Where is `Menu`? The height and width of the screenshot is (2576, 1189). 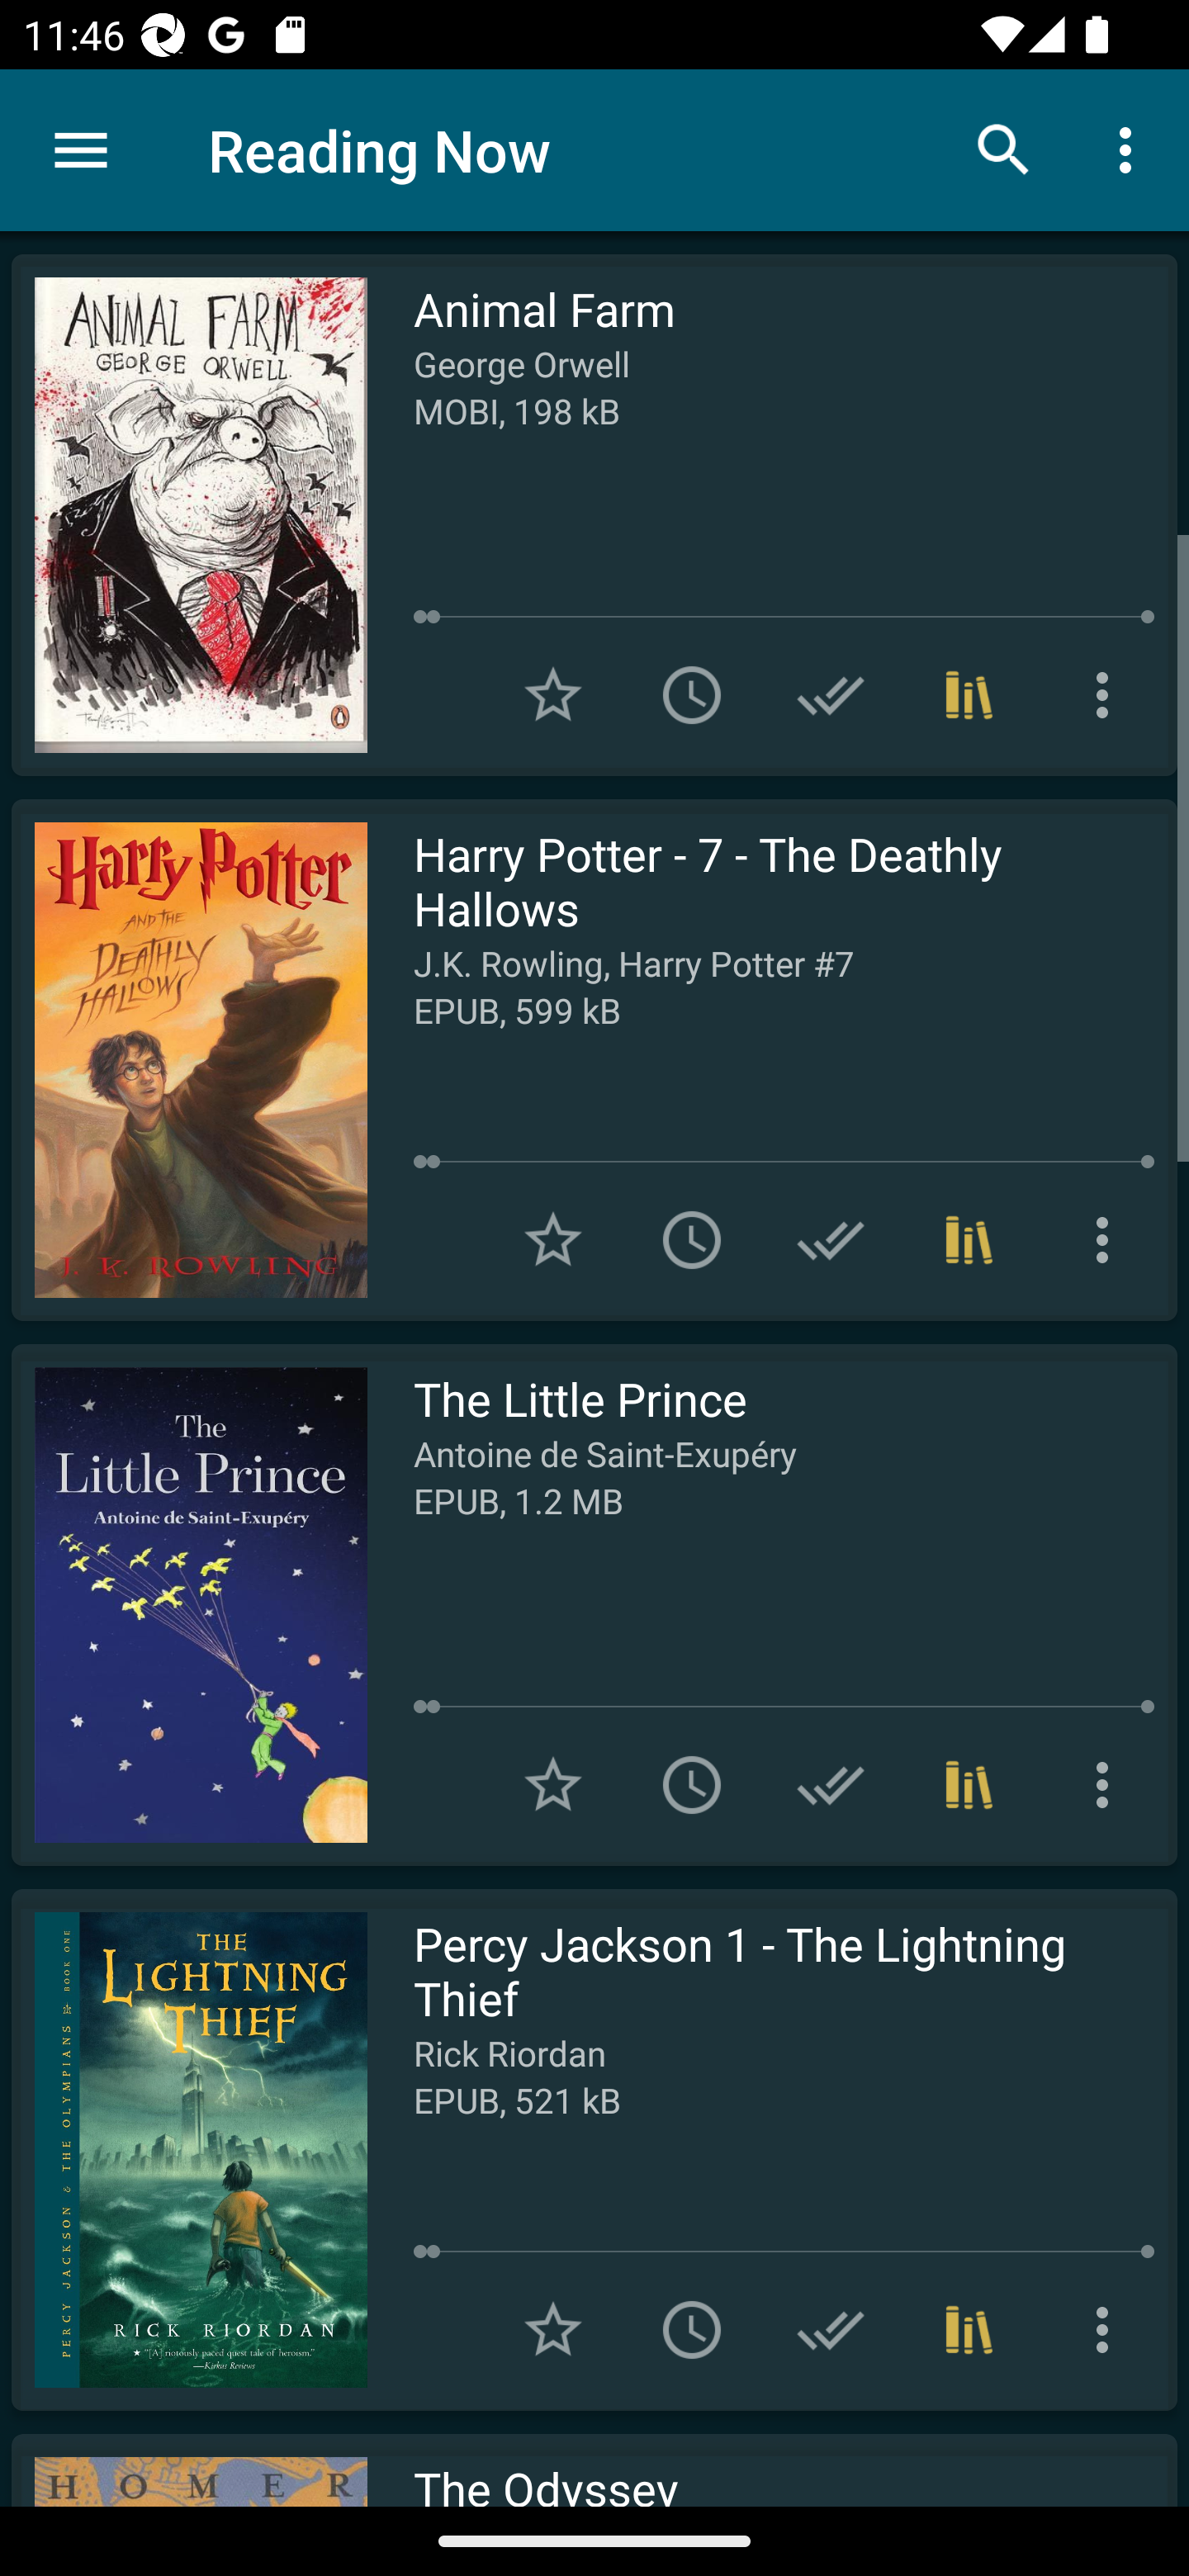 Menu is located at coordinates (81, 150).